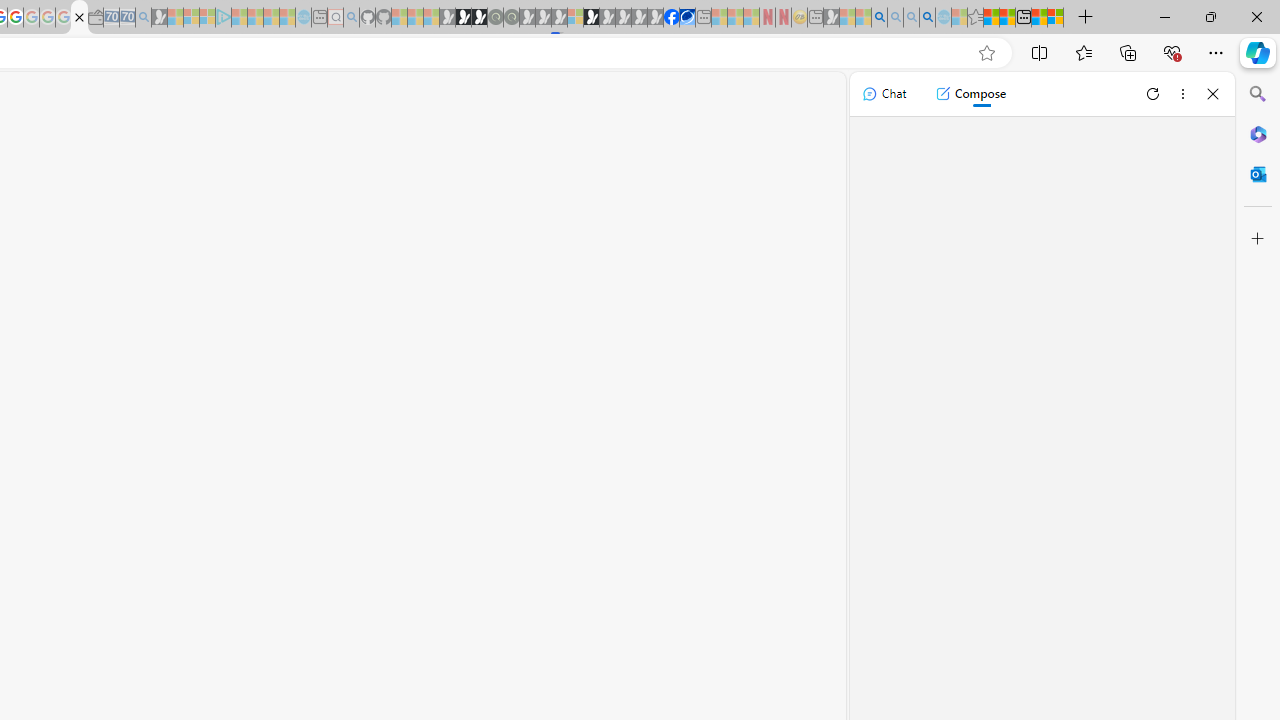 Image resolution: width=1280 pixels, height=720 pixels. Describe the element at coordinates (1258, 174) in the screenshot. I see `Close Outlook pane` at that location.